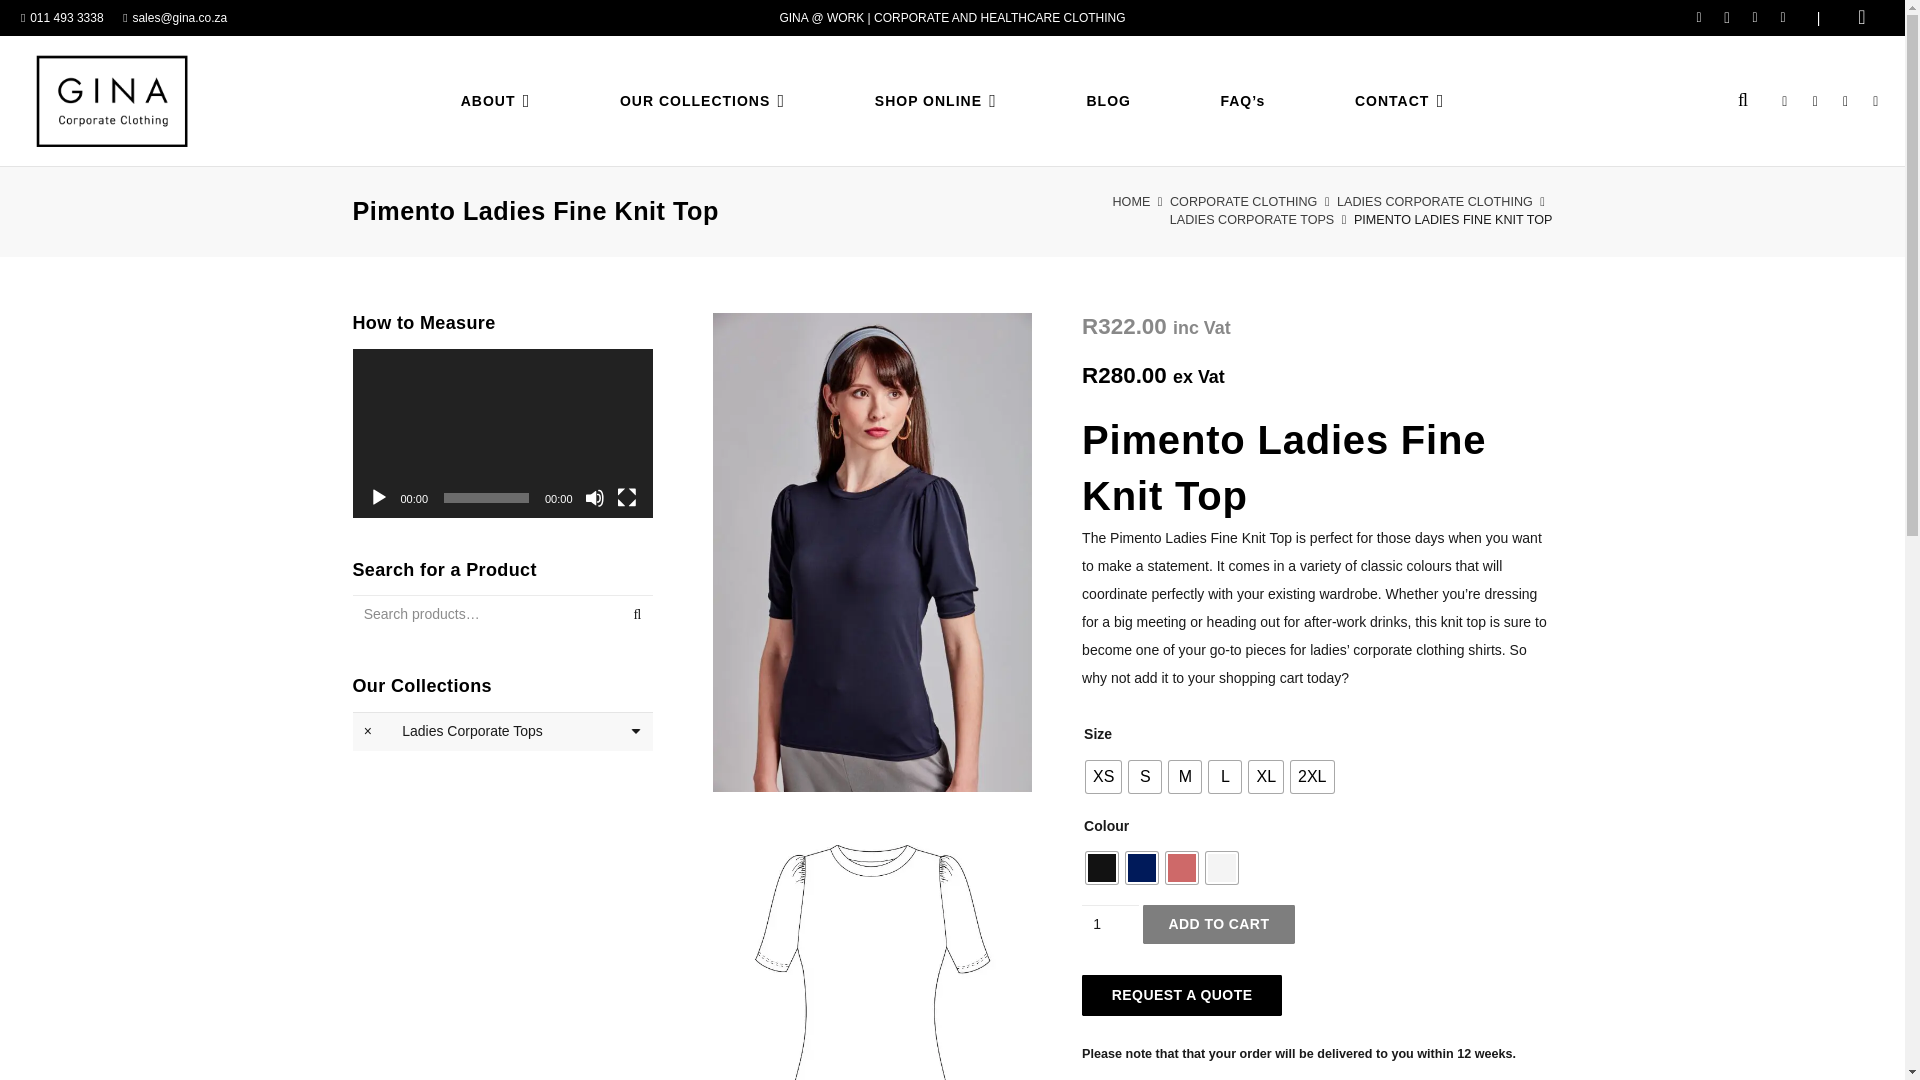 The image size is (1920, 1080). Describe the element at coordinates (1102, 868) in the screenshot. I see `Bon Bon Black` at that location.